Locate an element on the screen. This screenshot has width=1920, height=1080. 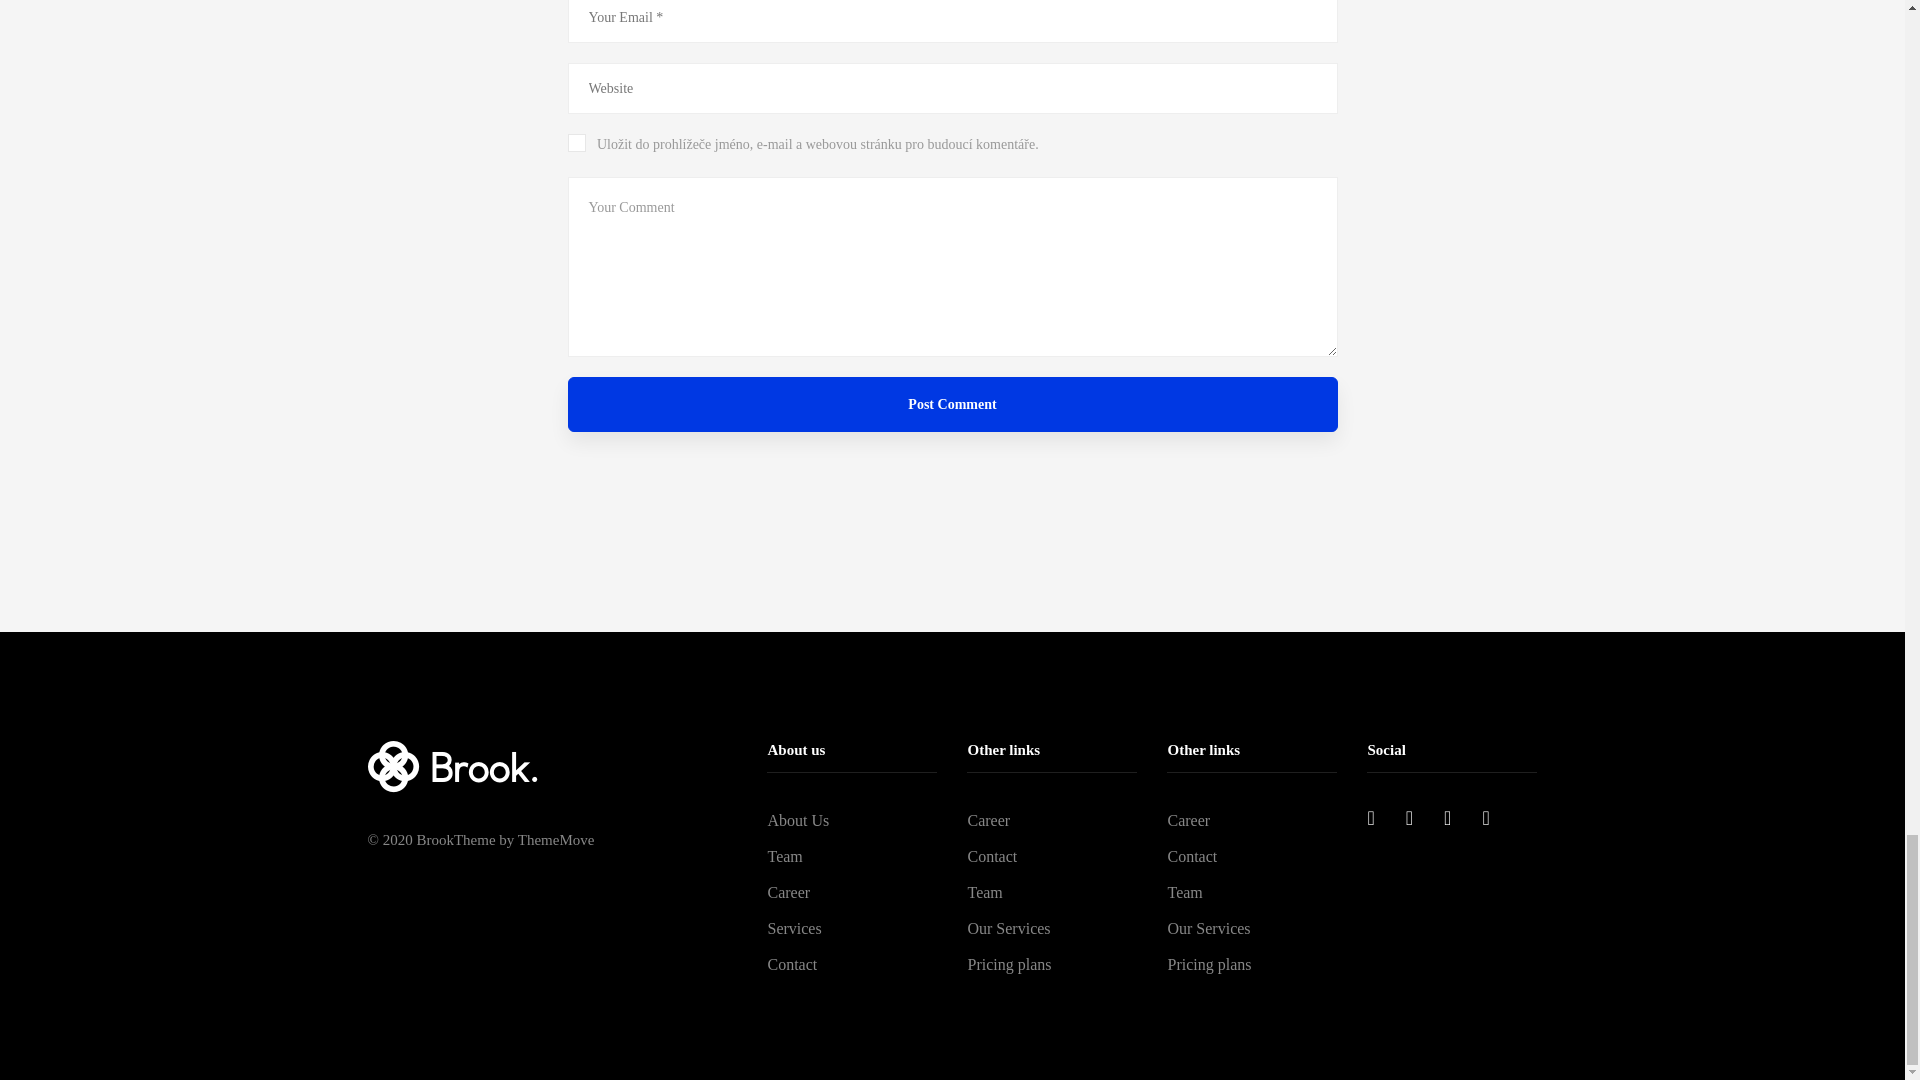
Pricing plans is located at coordinates (1052, 964).